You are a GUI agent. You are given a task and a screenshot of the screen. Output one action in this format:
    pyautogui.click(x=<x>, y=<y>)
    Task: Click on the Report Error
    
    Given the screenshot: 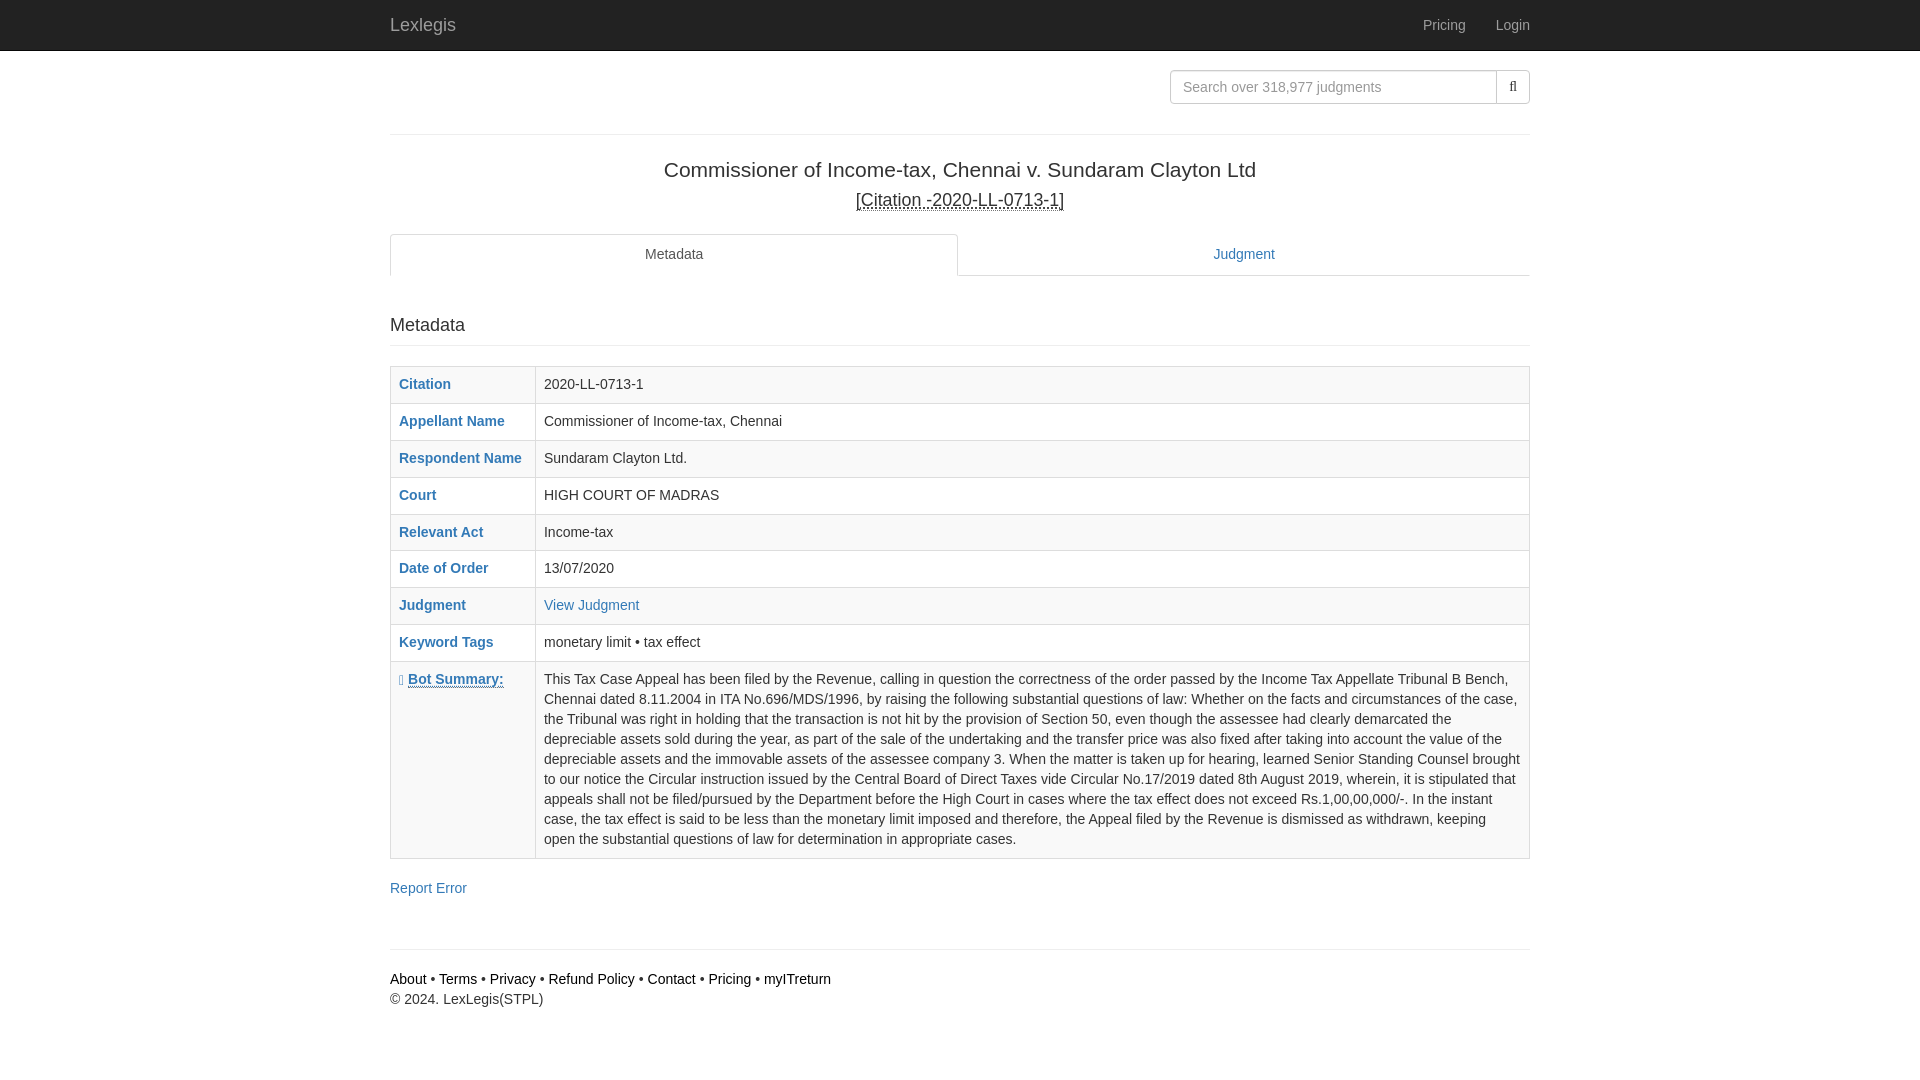 What is the action you would take?
    pyautogui.click(x=428, y=888)
    